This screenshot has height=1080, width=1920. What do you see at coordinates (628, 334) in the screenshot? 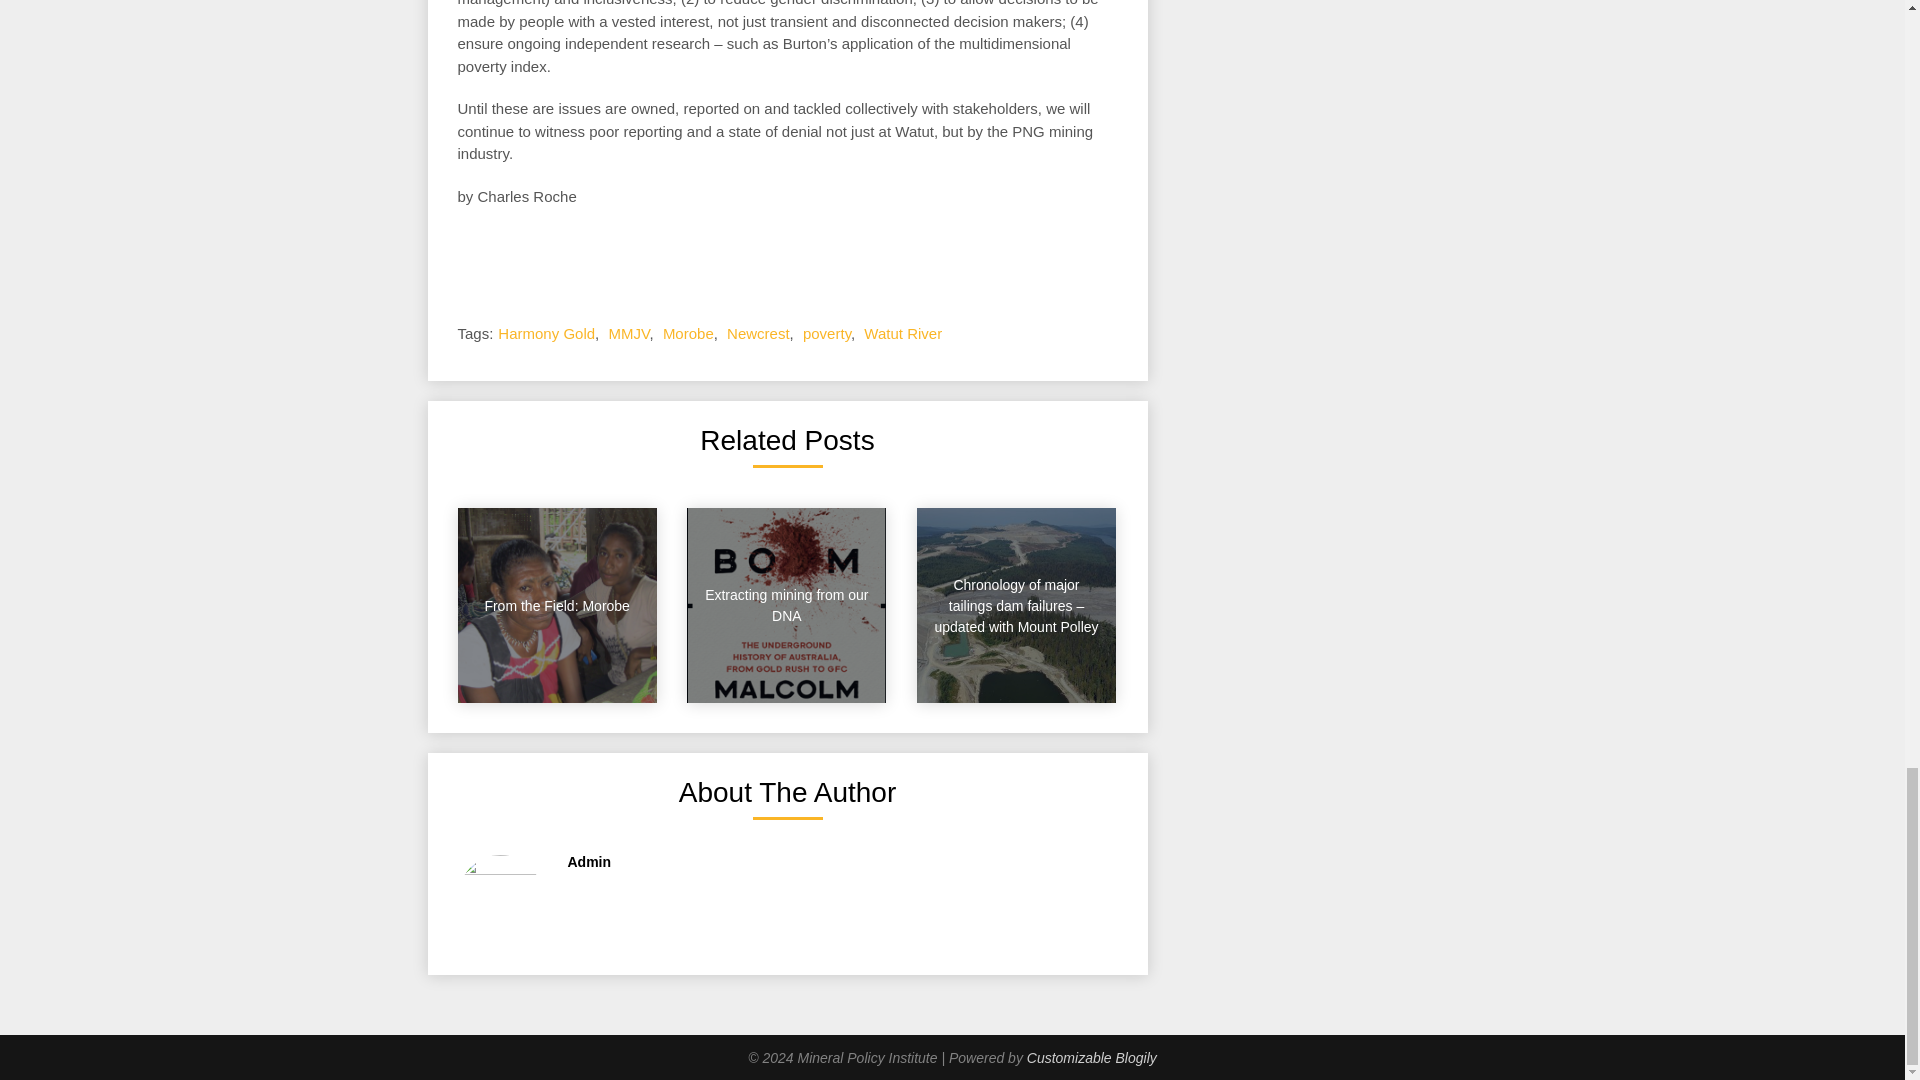
I see `MMJV` at bounding box center [628, 334].